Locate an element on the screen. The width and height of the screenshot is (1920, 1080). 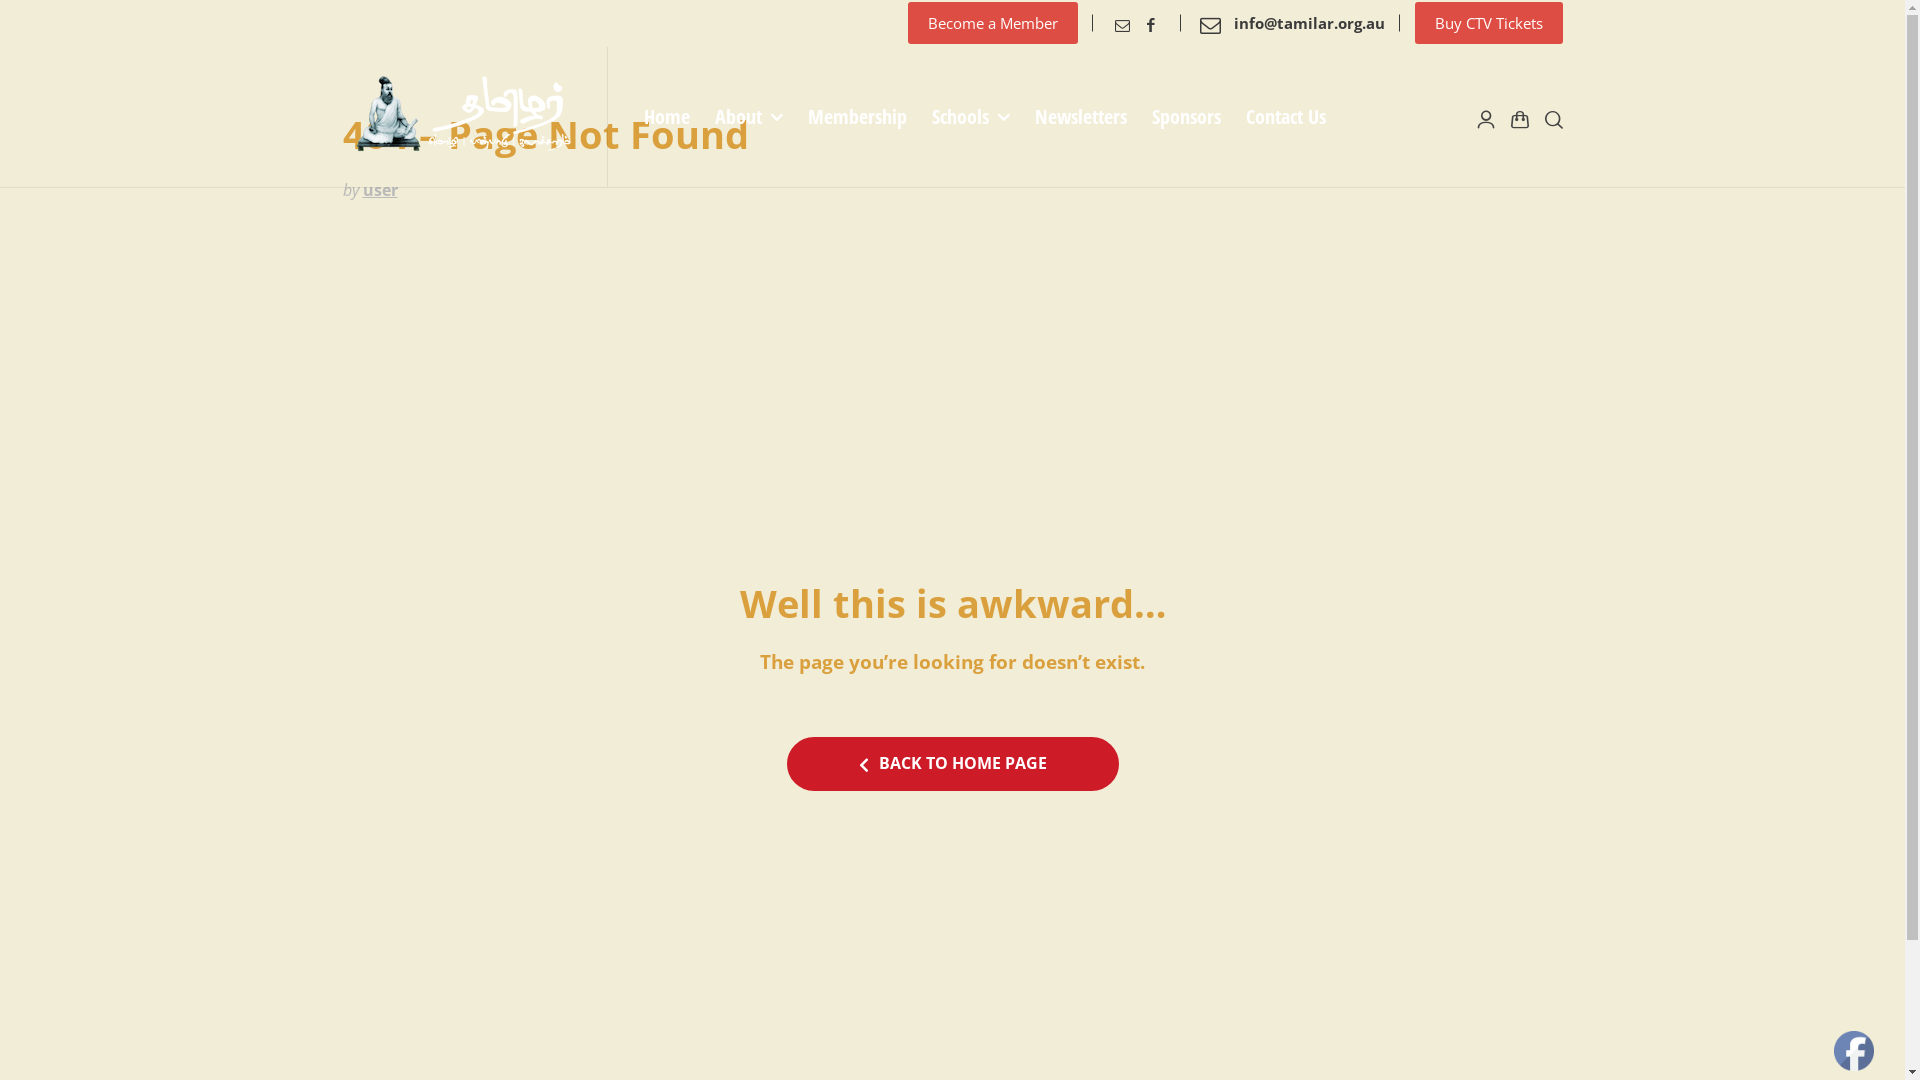
Buy CTV Tickets is located at coordinates (1488, 23).